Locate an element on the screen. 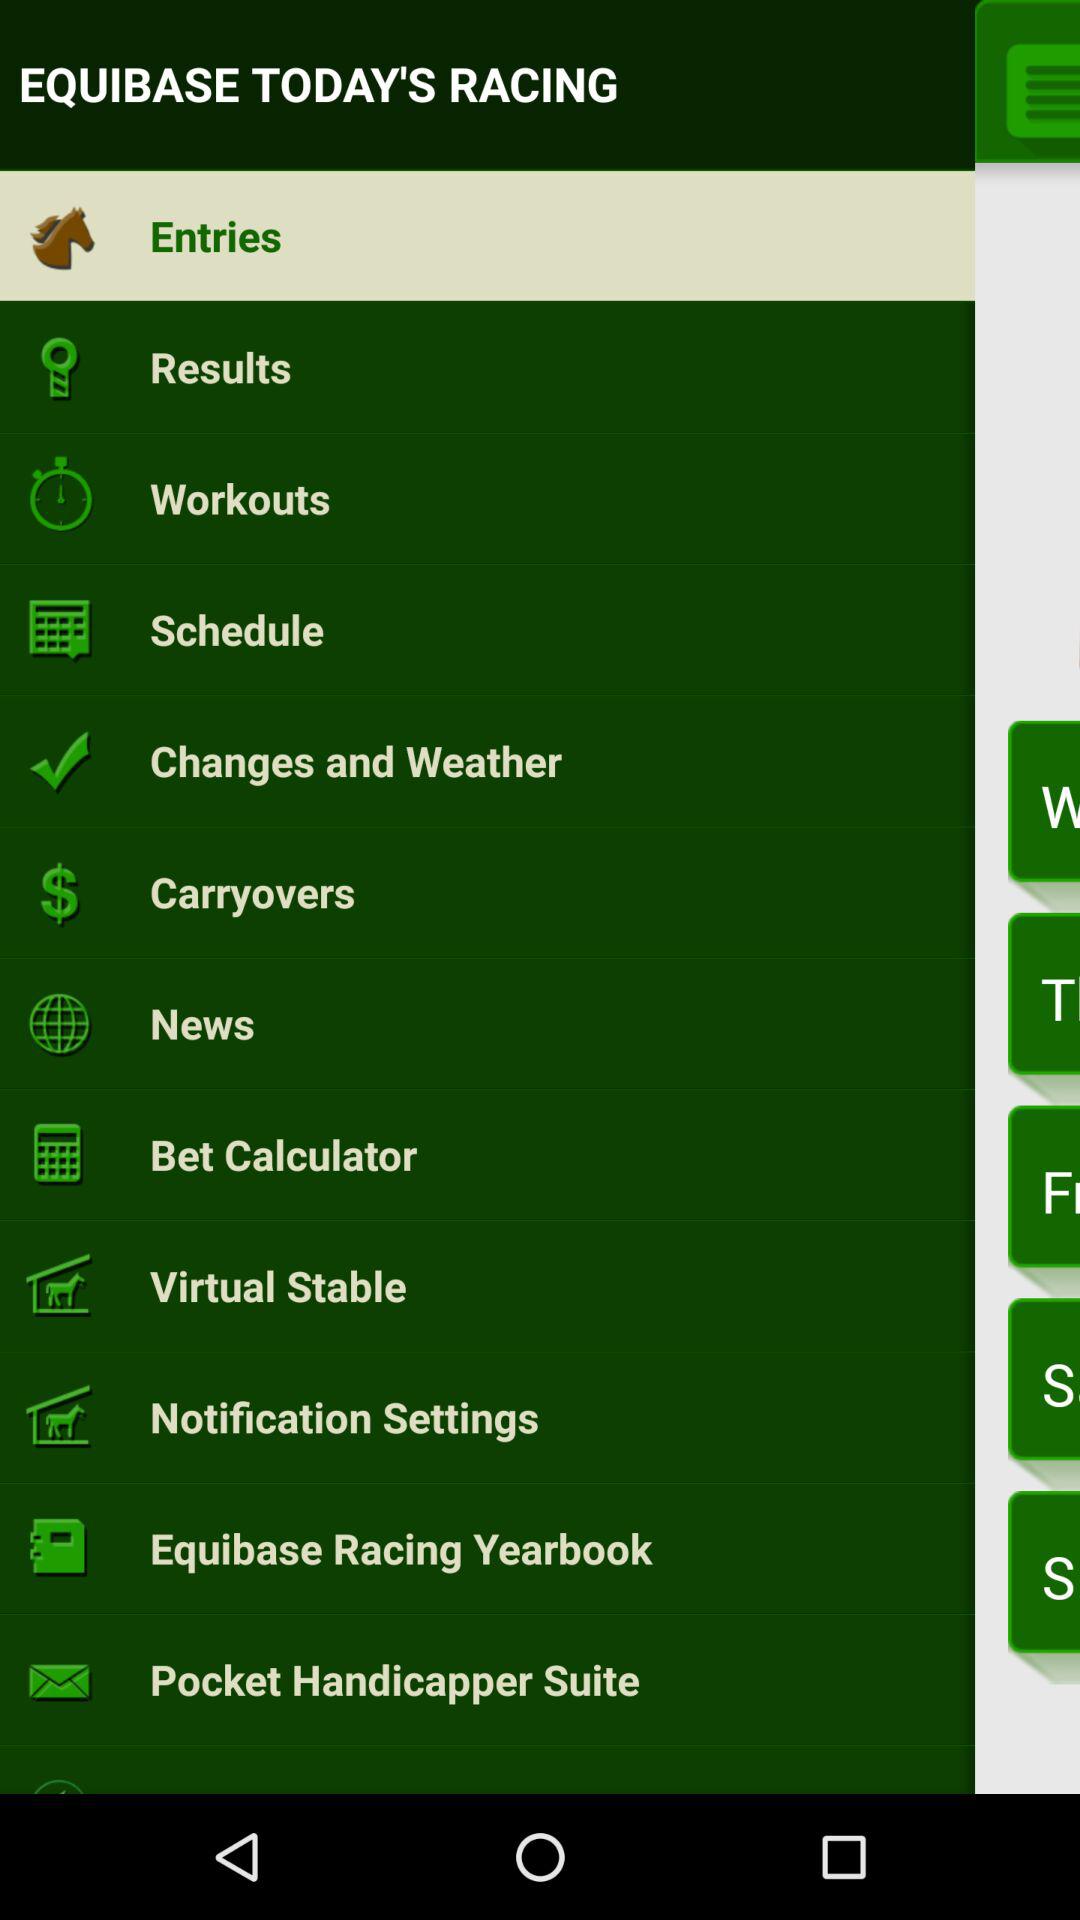 The height and width of the screenshot is (1920, 1080). press schedule is located at coordinates (236, 629).